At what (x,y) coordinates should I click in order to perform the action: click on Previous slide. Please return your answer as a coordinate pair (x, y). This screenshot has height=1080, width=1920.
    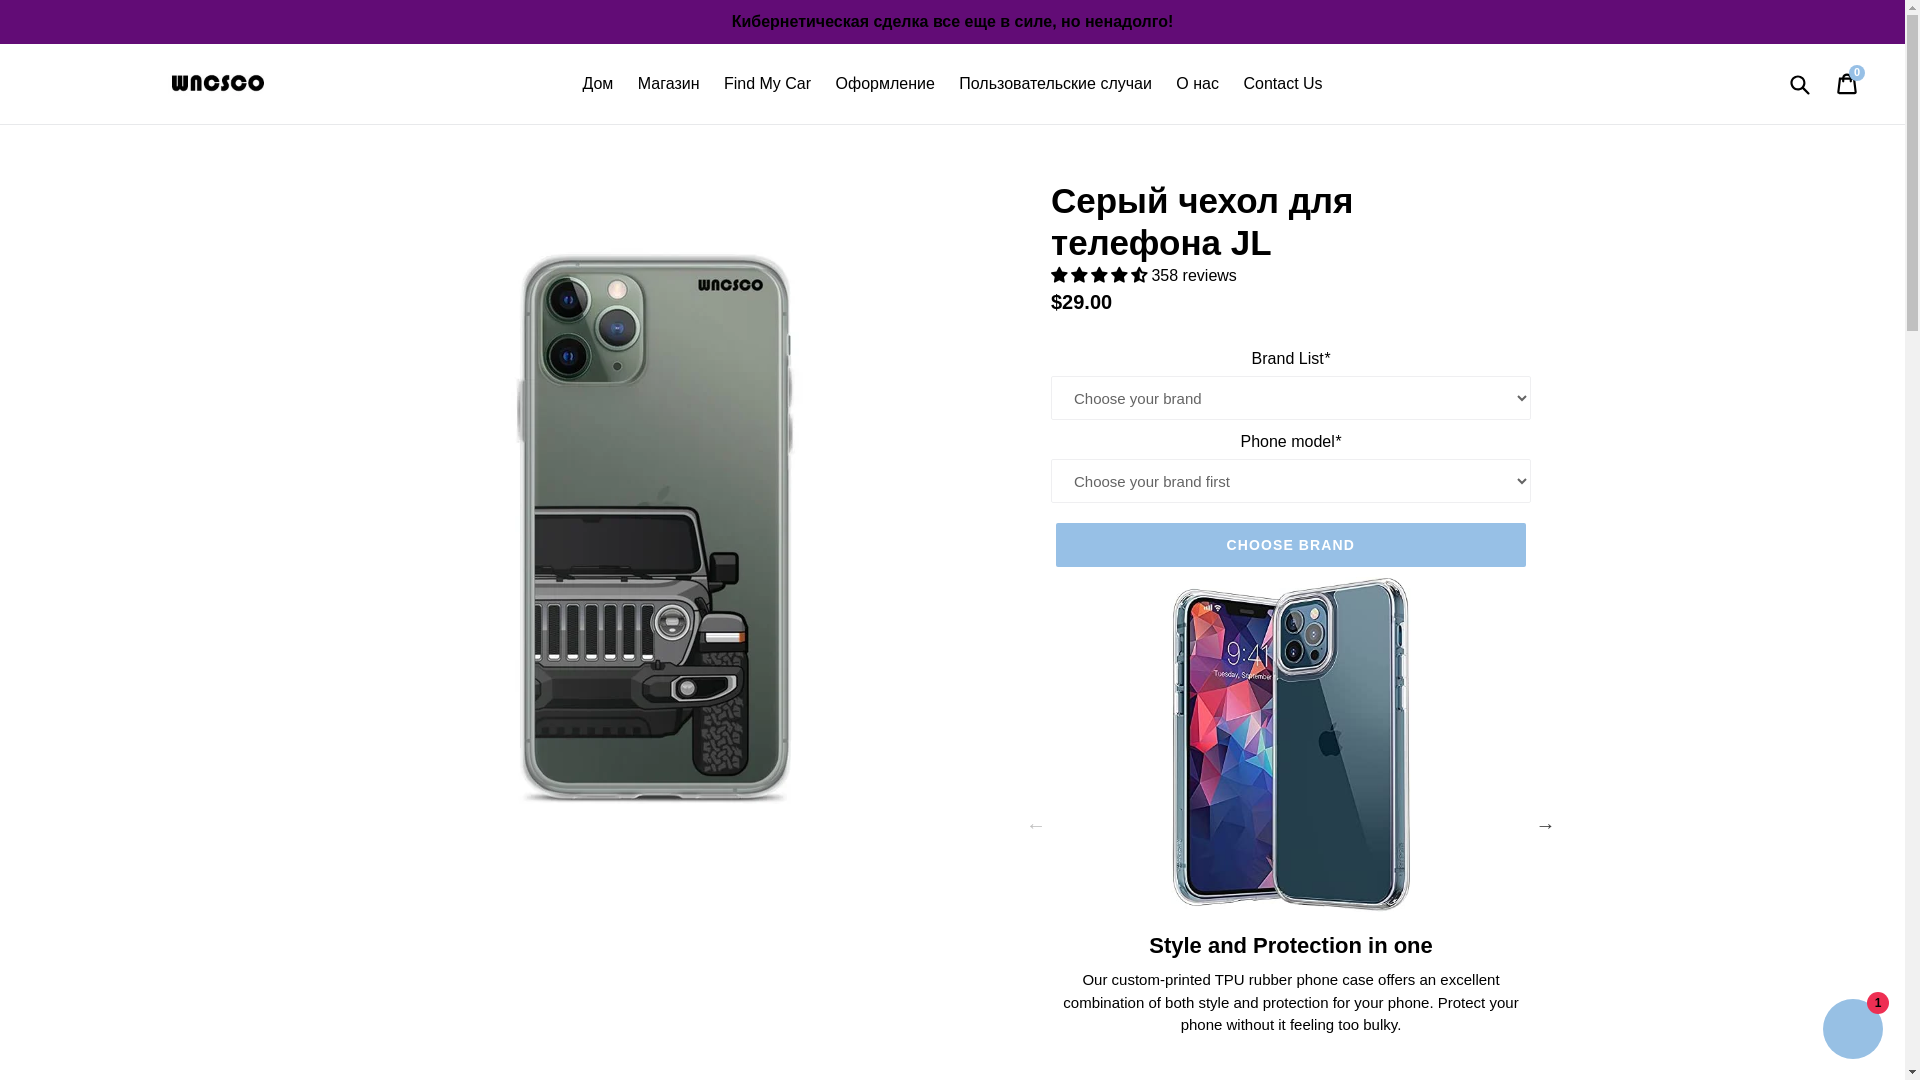
    Looking at the image, I should click on (1036, 824).